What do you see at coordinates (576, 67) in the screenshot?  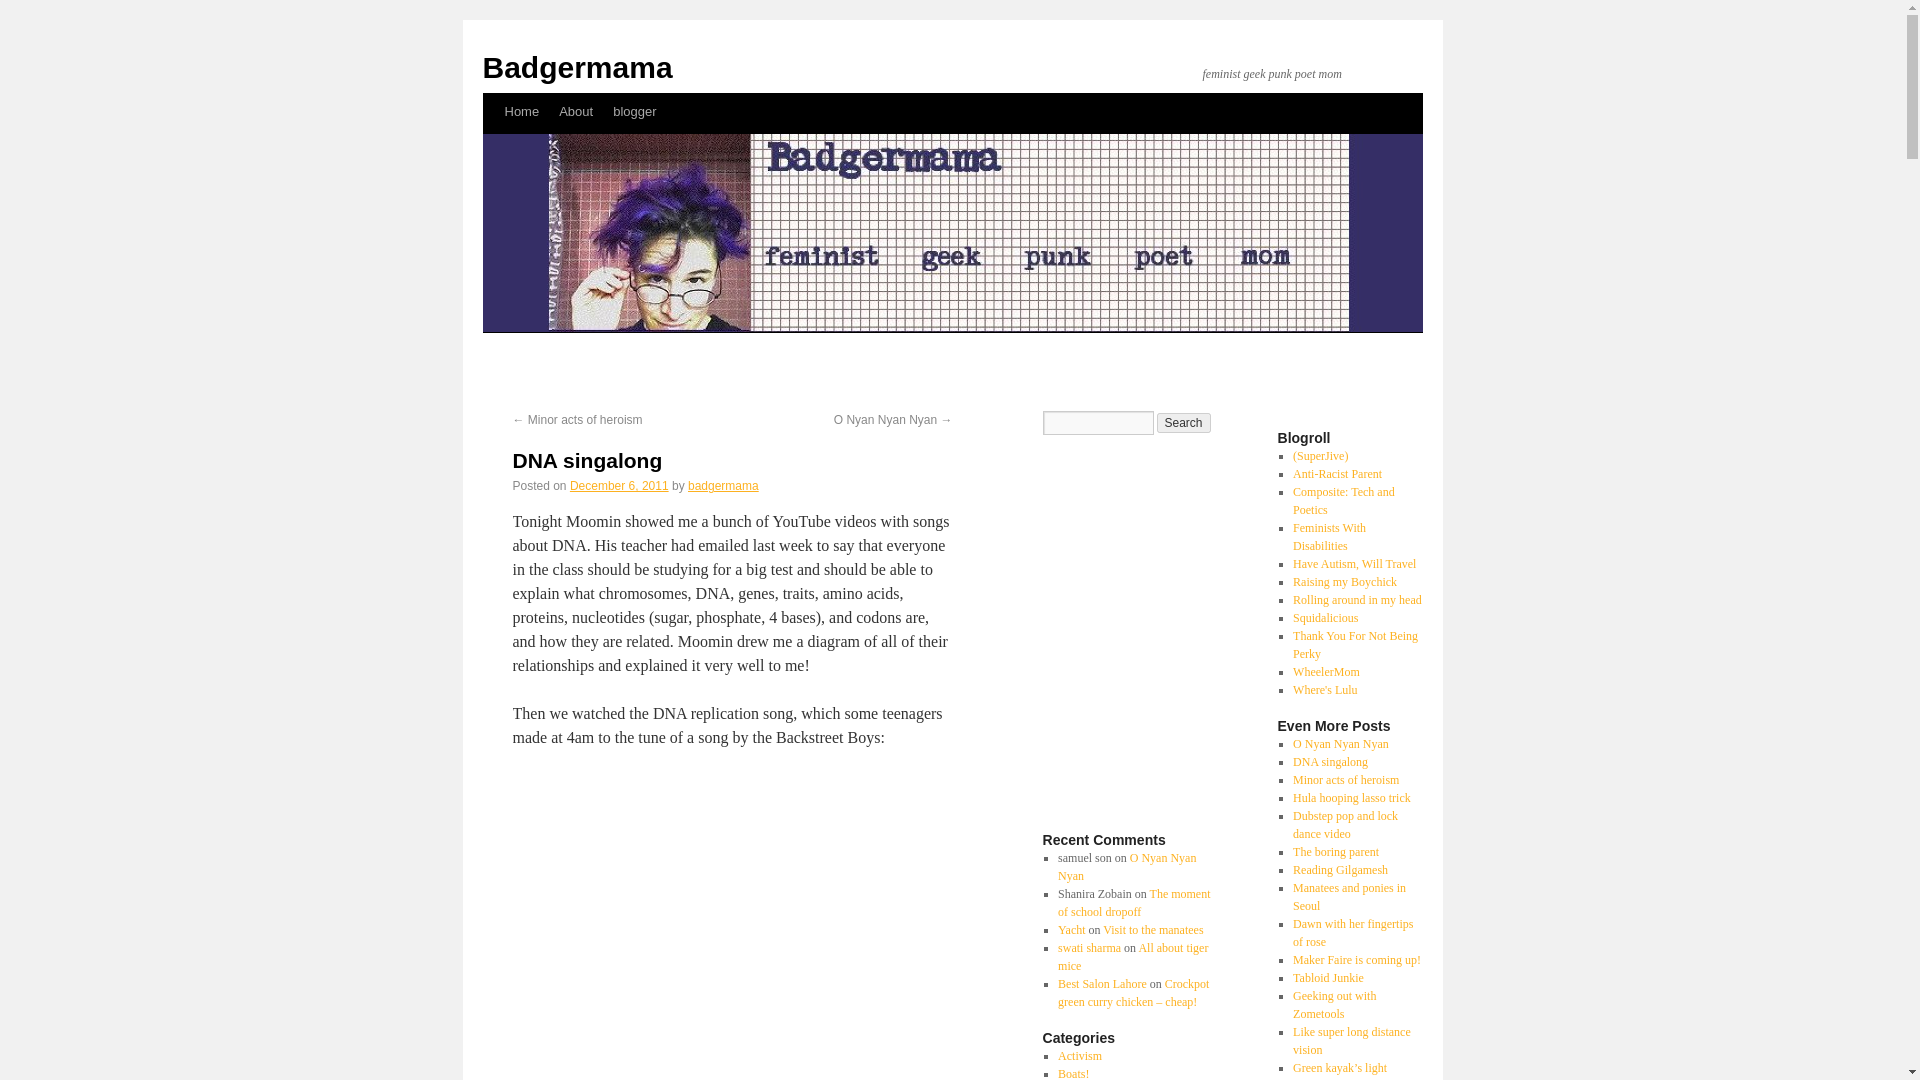 I see `Badgermama` at bounding box center [576, 67].